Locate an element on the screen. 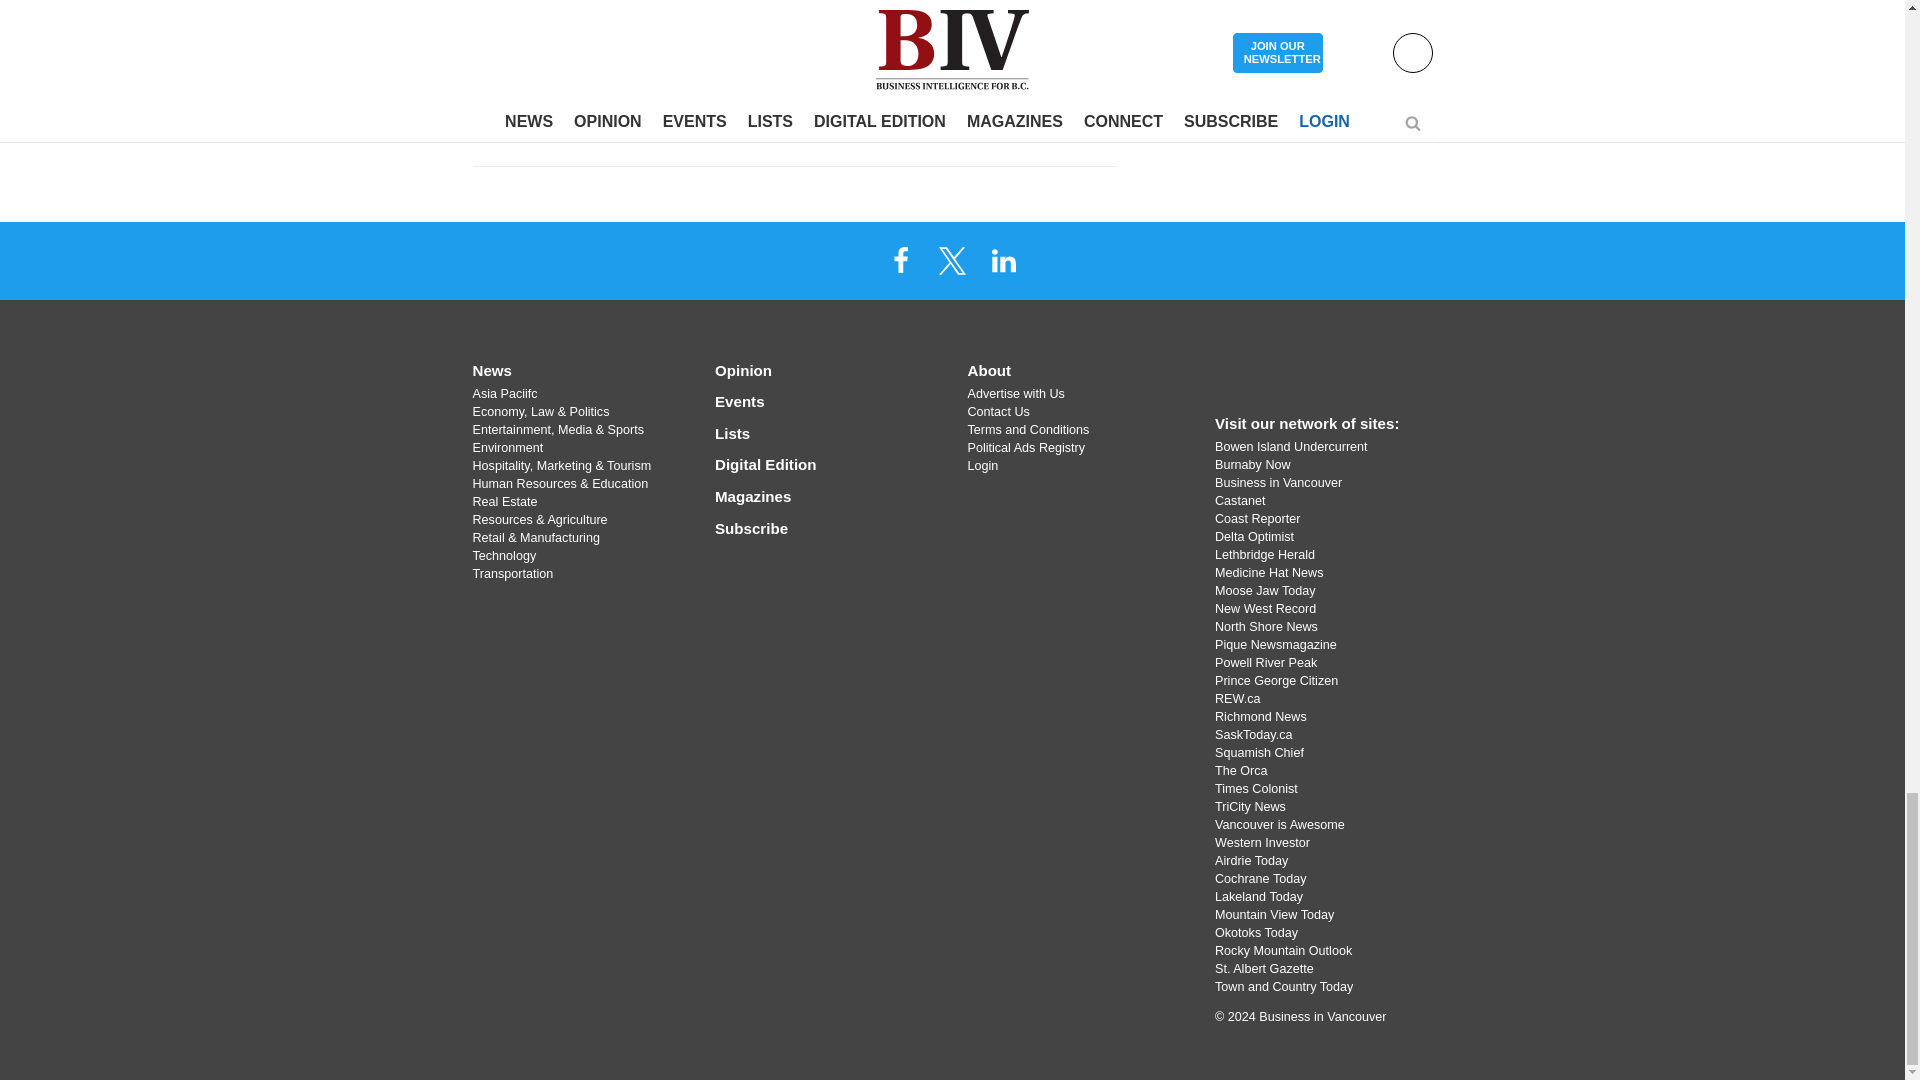  X is located at coordinates (951, 259).